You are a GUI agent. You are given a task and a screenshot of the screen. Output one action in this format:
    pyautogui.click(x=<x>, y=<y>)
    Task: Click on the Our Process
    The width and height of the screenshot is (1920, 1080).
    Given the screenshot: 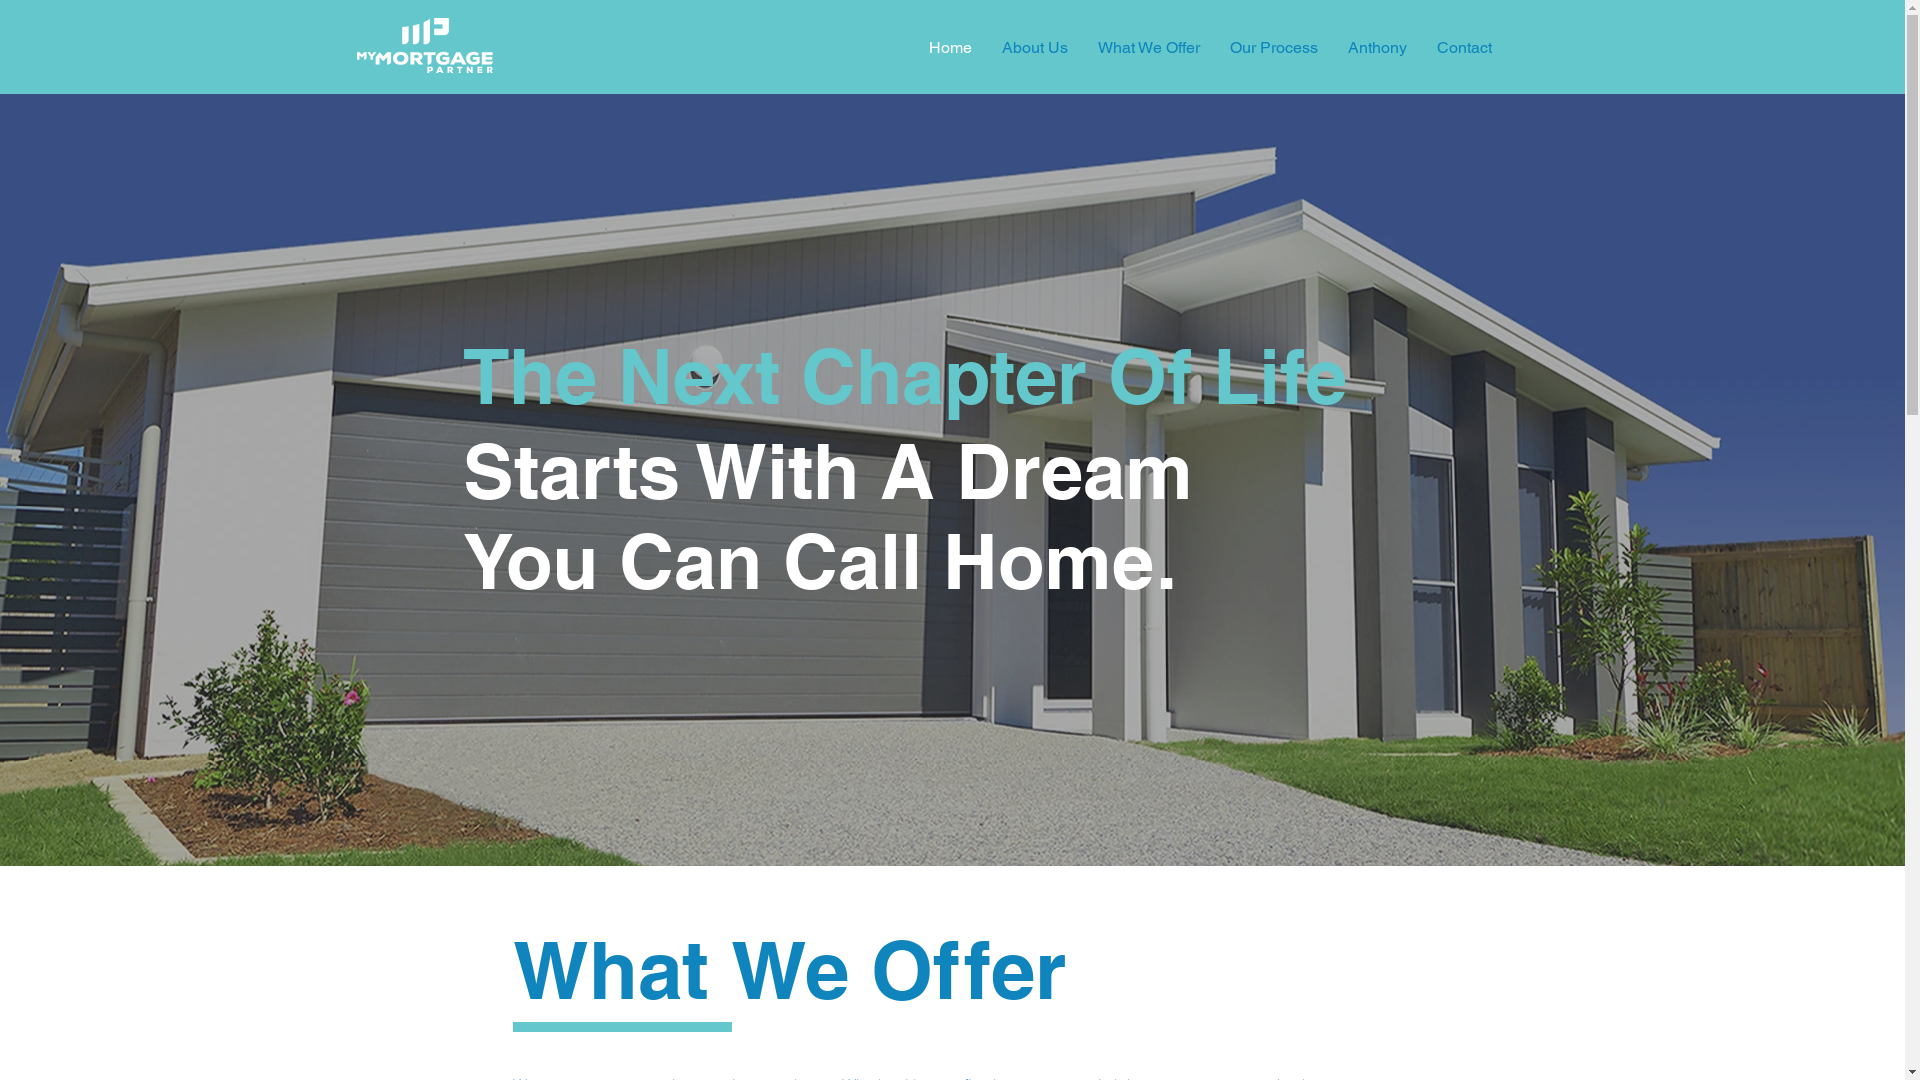 What is the action you would take?
    pyautogui.click(x=1273, y=48)
    